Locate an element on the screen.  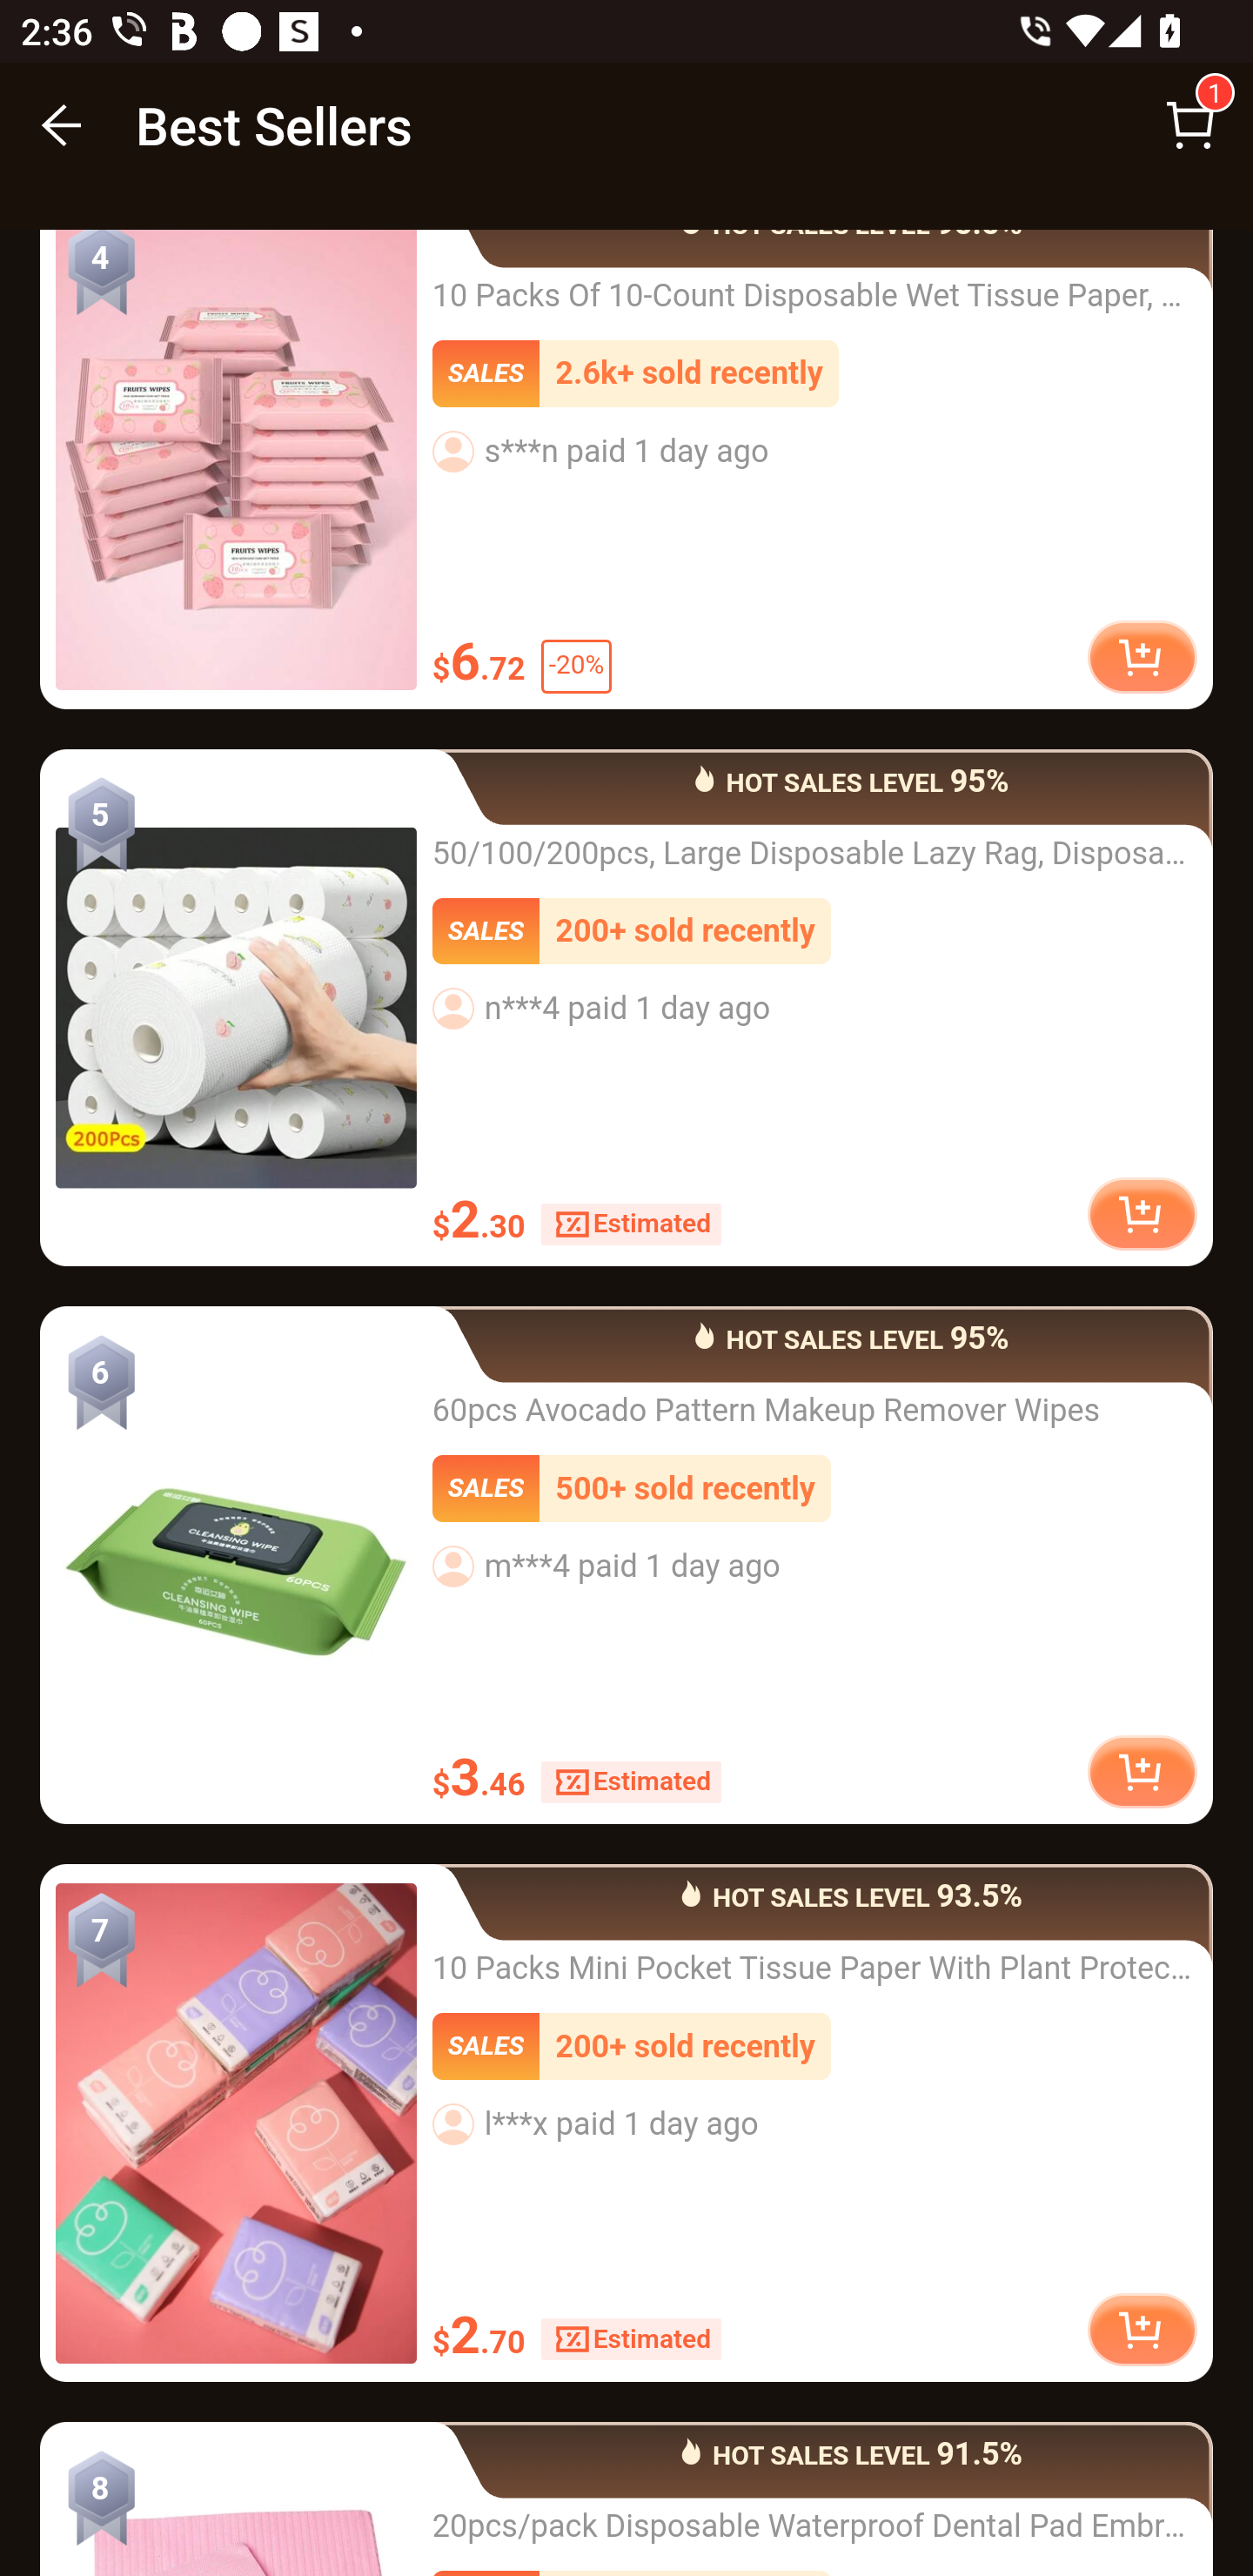
add to cart is located at coordinates (1142, 1774).